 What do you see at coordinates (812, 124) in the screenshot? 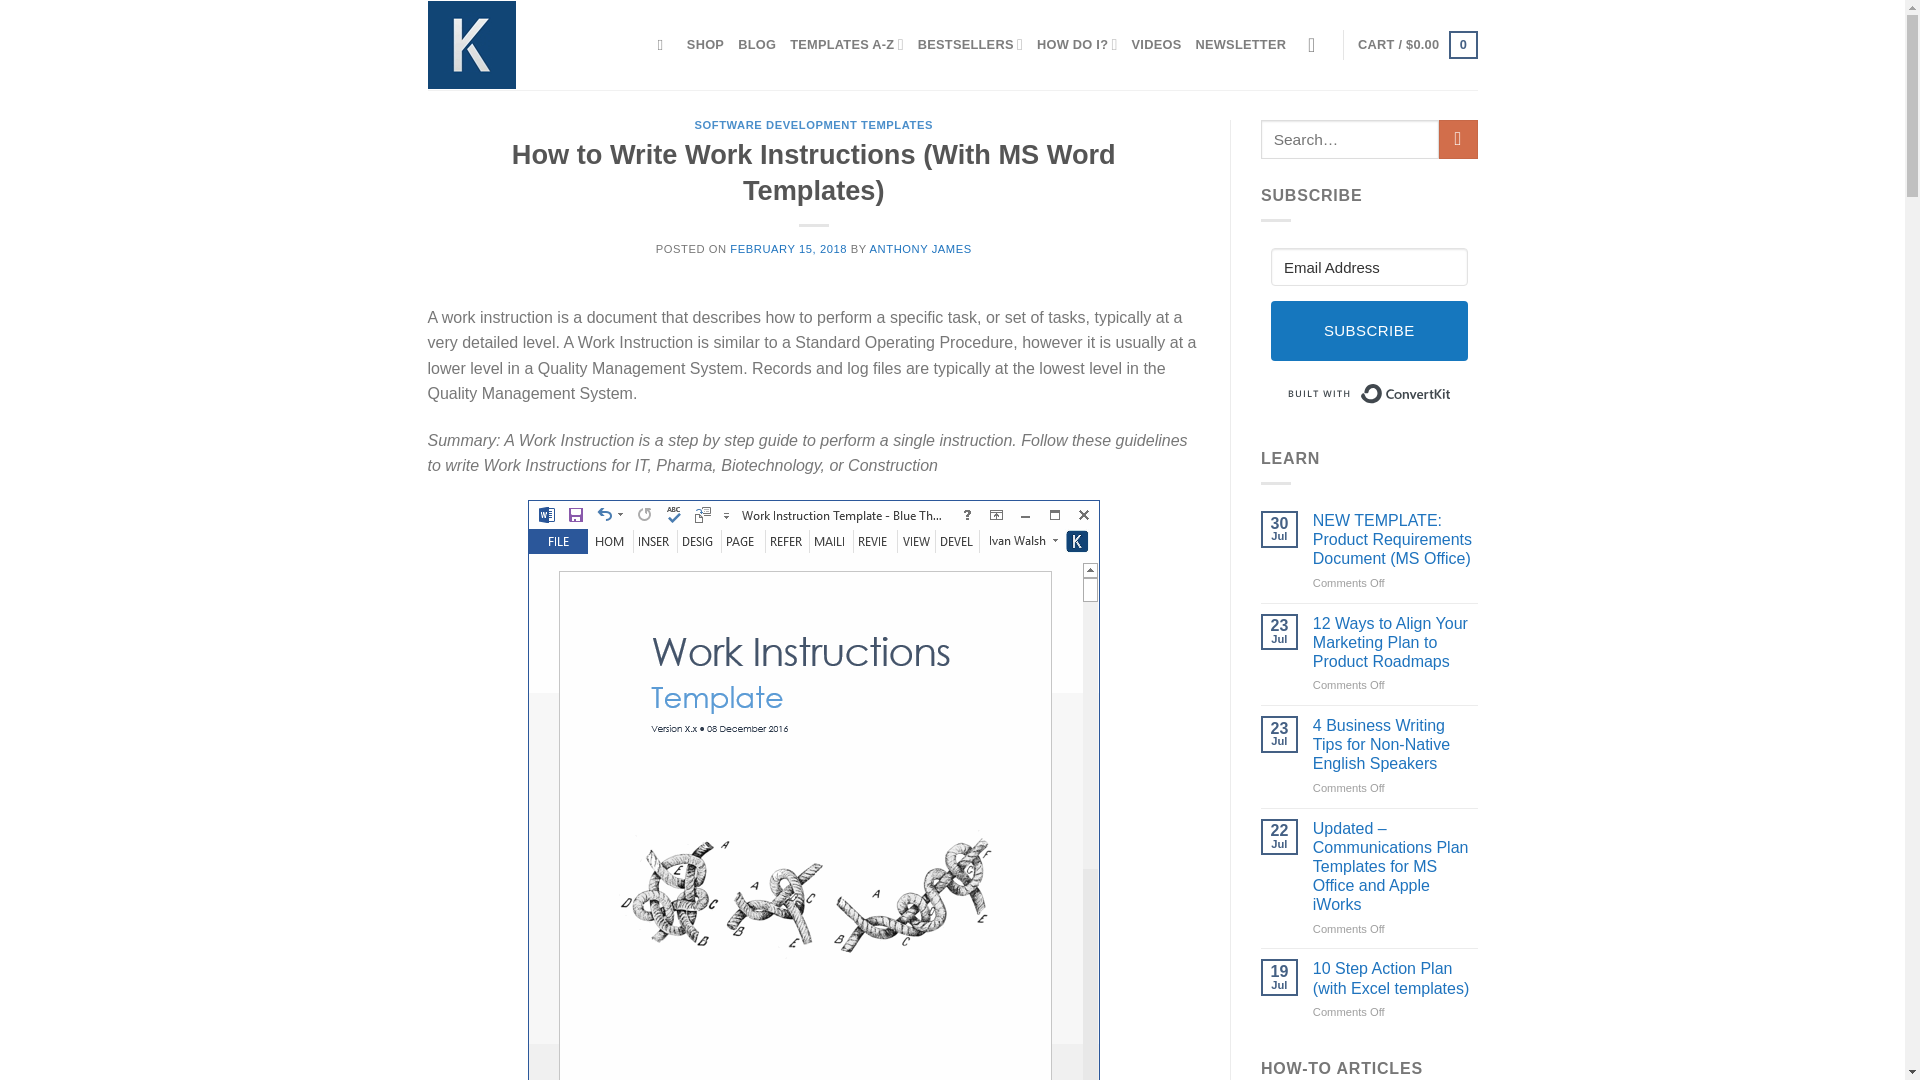
I see `SOFTWARE DEVELOPMENT TEMPLATES` at bounding box center [812, 124].